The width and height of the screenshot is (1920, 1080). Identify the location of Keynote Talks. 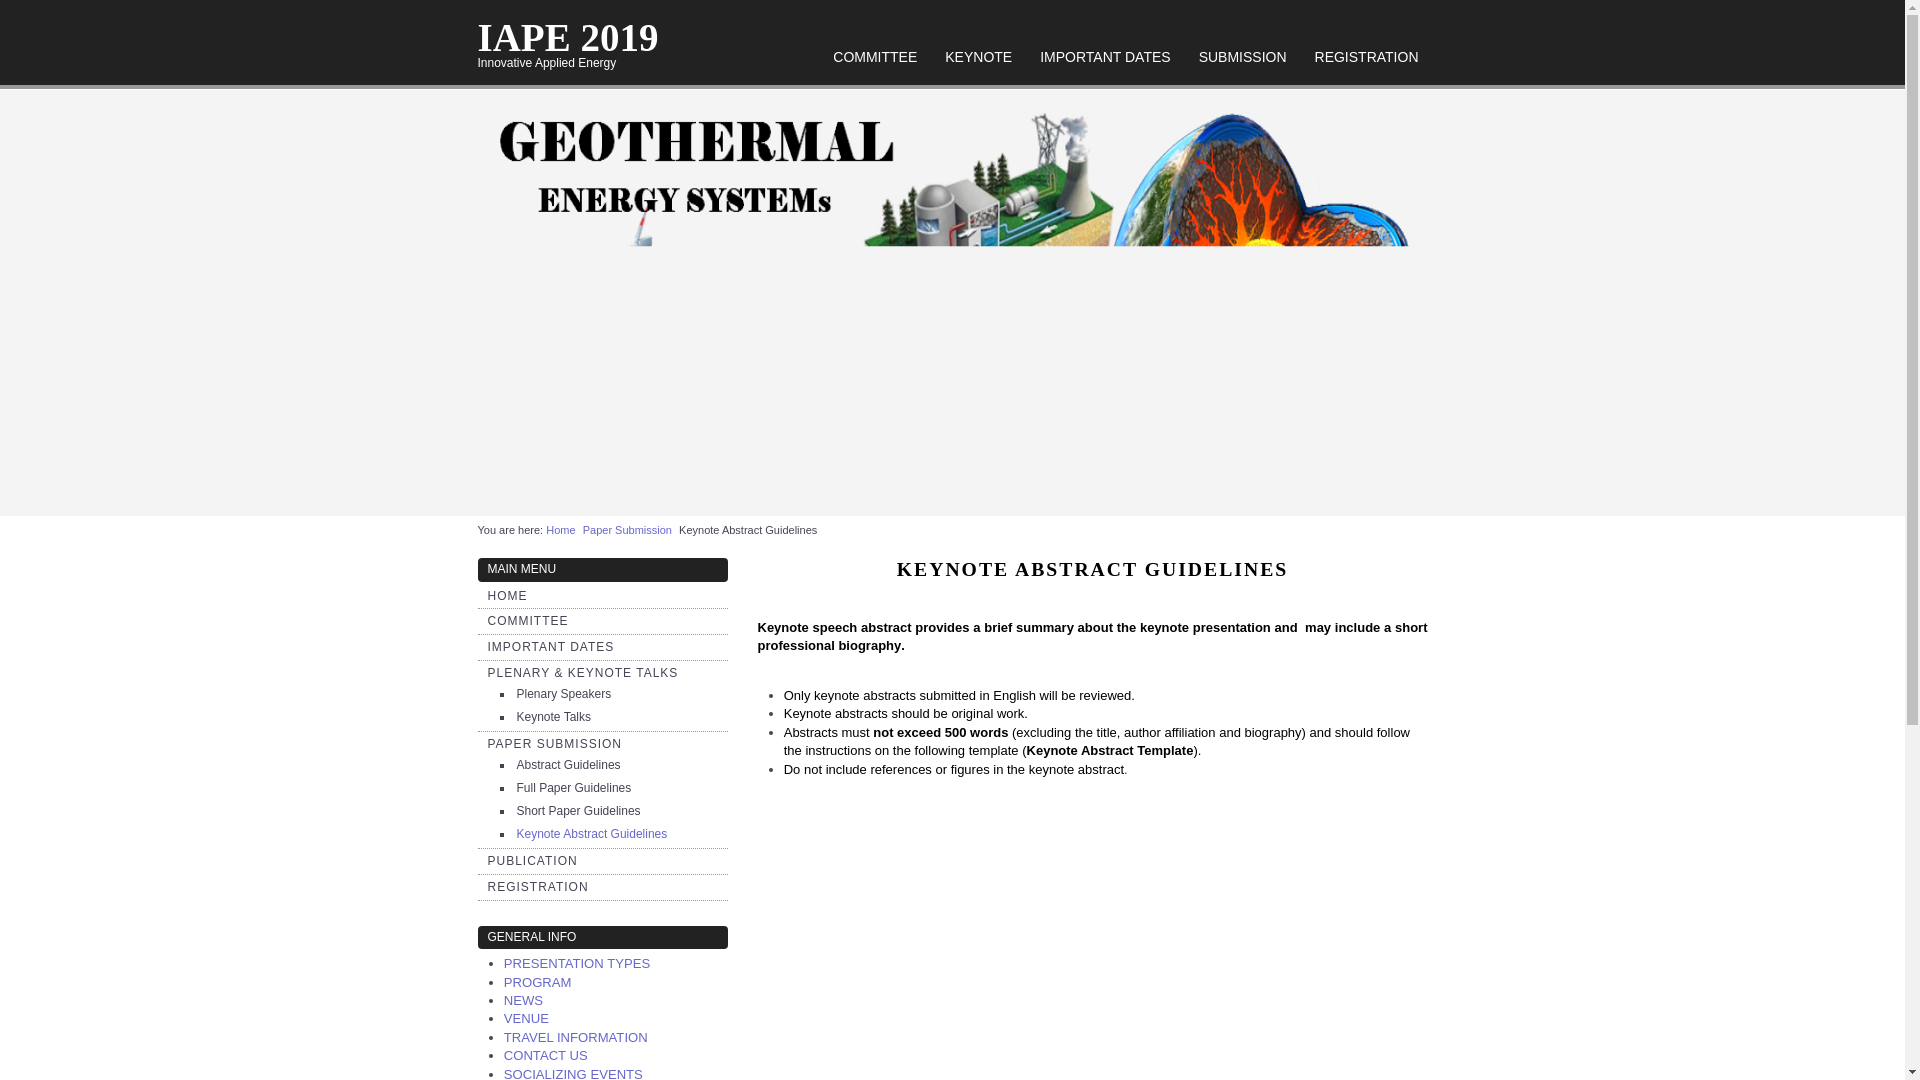
(554, 716).